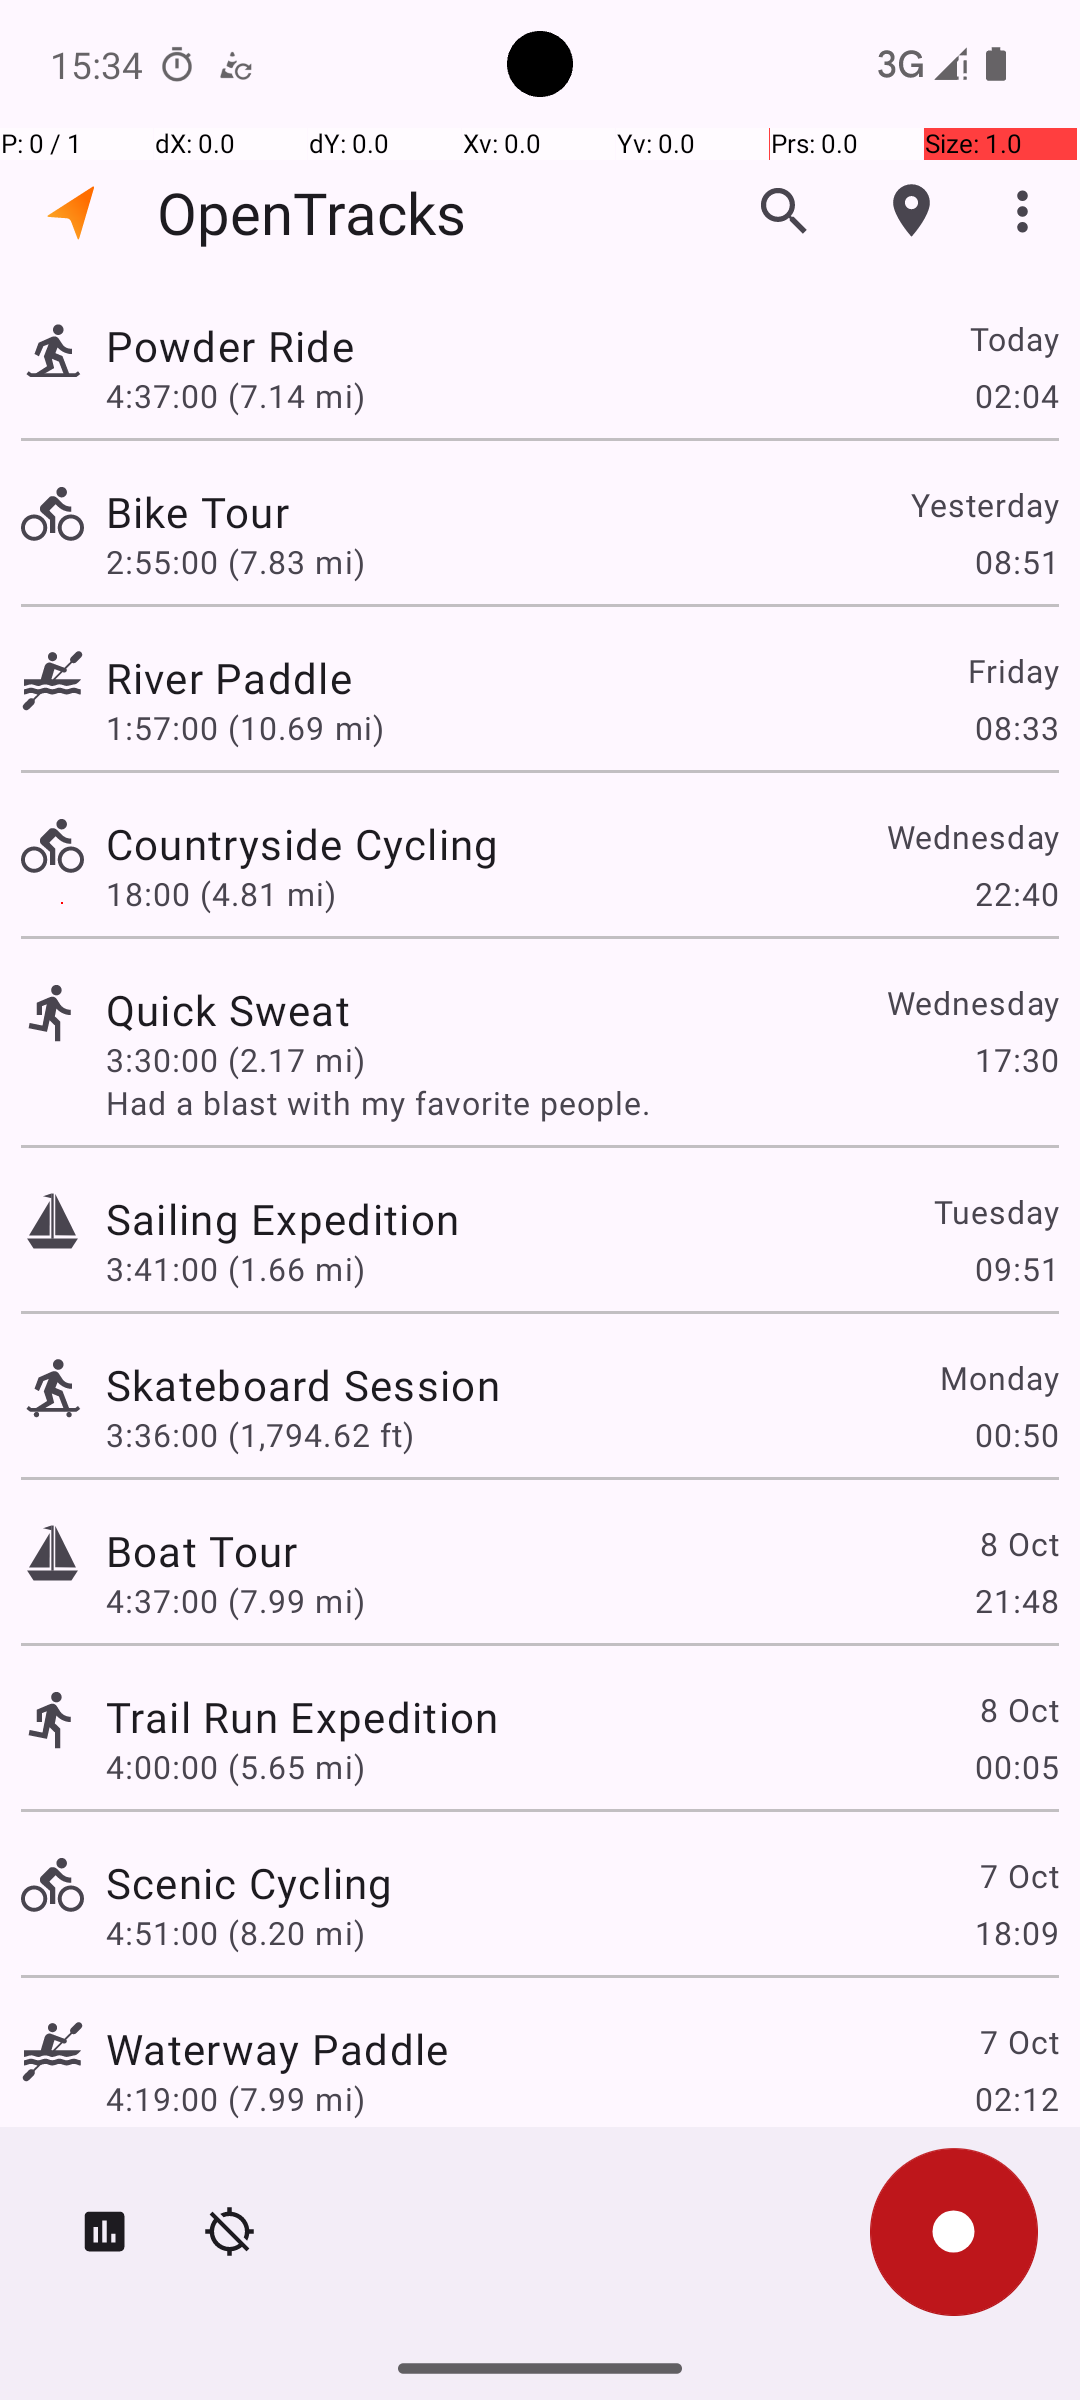 This screenshot has height=2400, width=1080. Describe the element at coordinates (302, 1716) in the screenshot. I see `Trail Run Expedition` at that location.